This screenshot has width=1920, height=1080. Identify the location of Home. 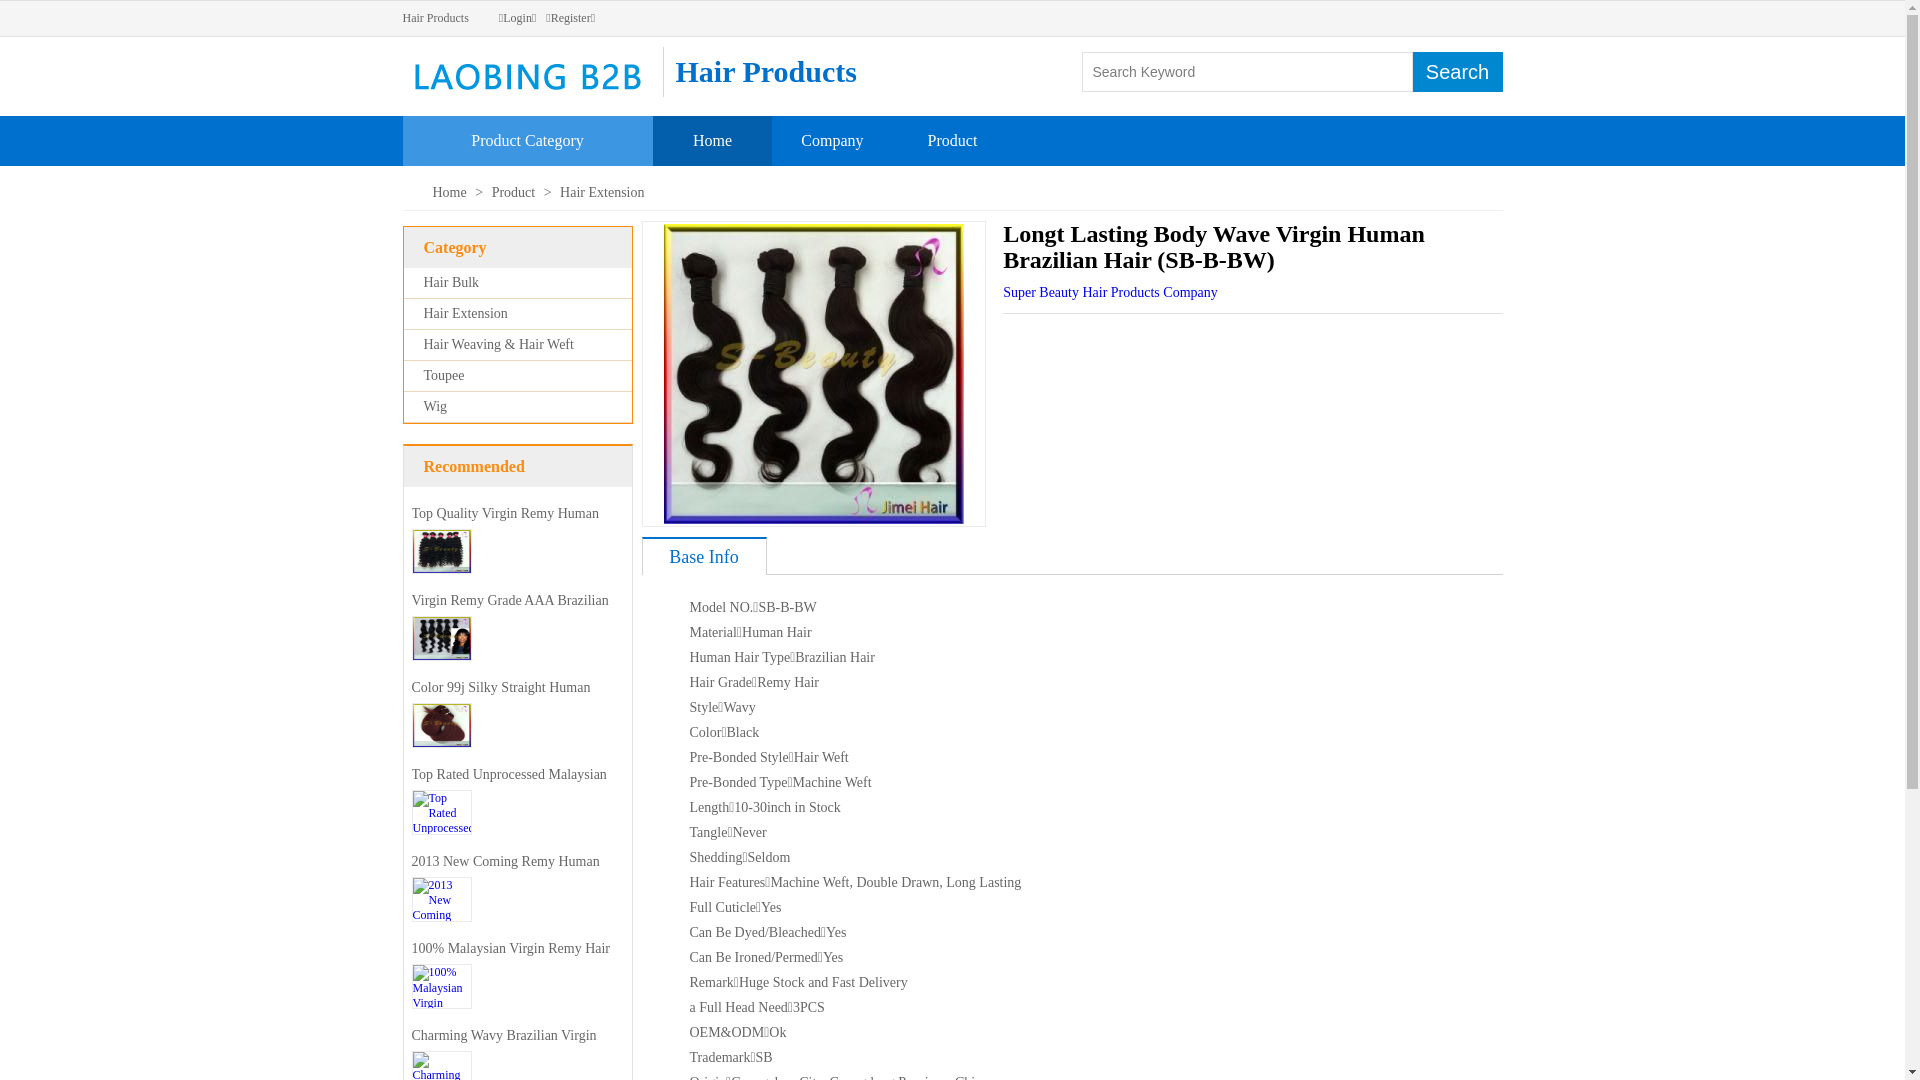
(450, 192).